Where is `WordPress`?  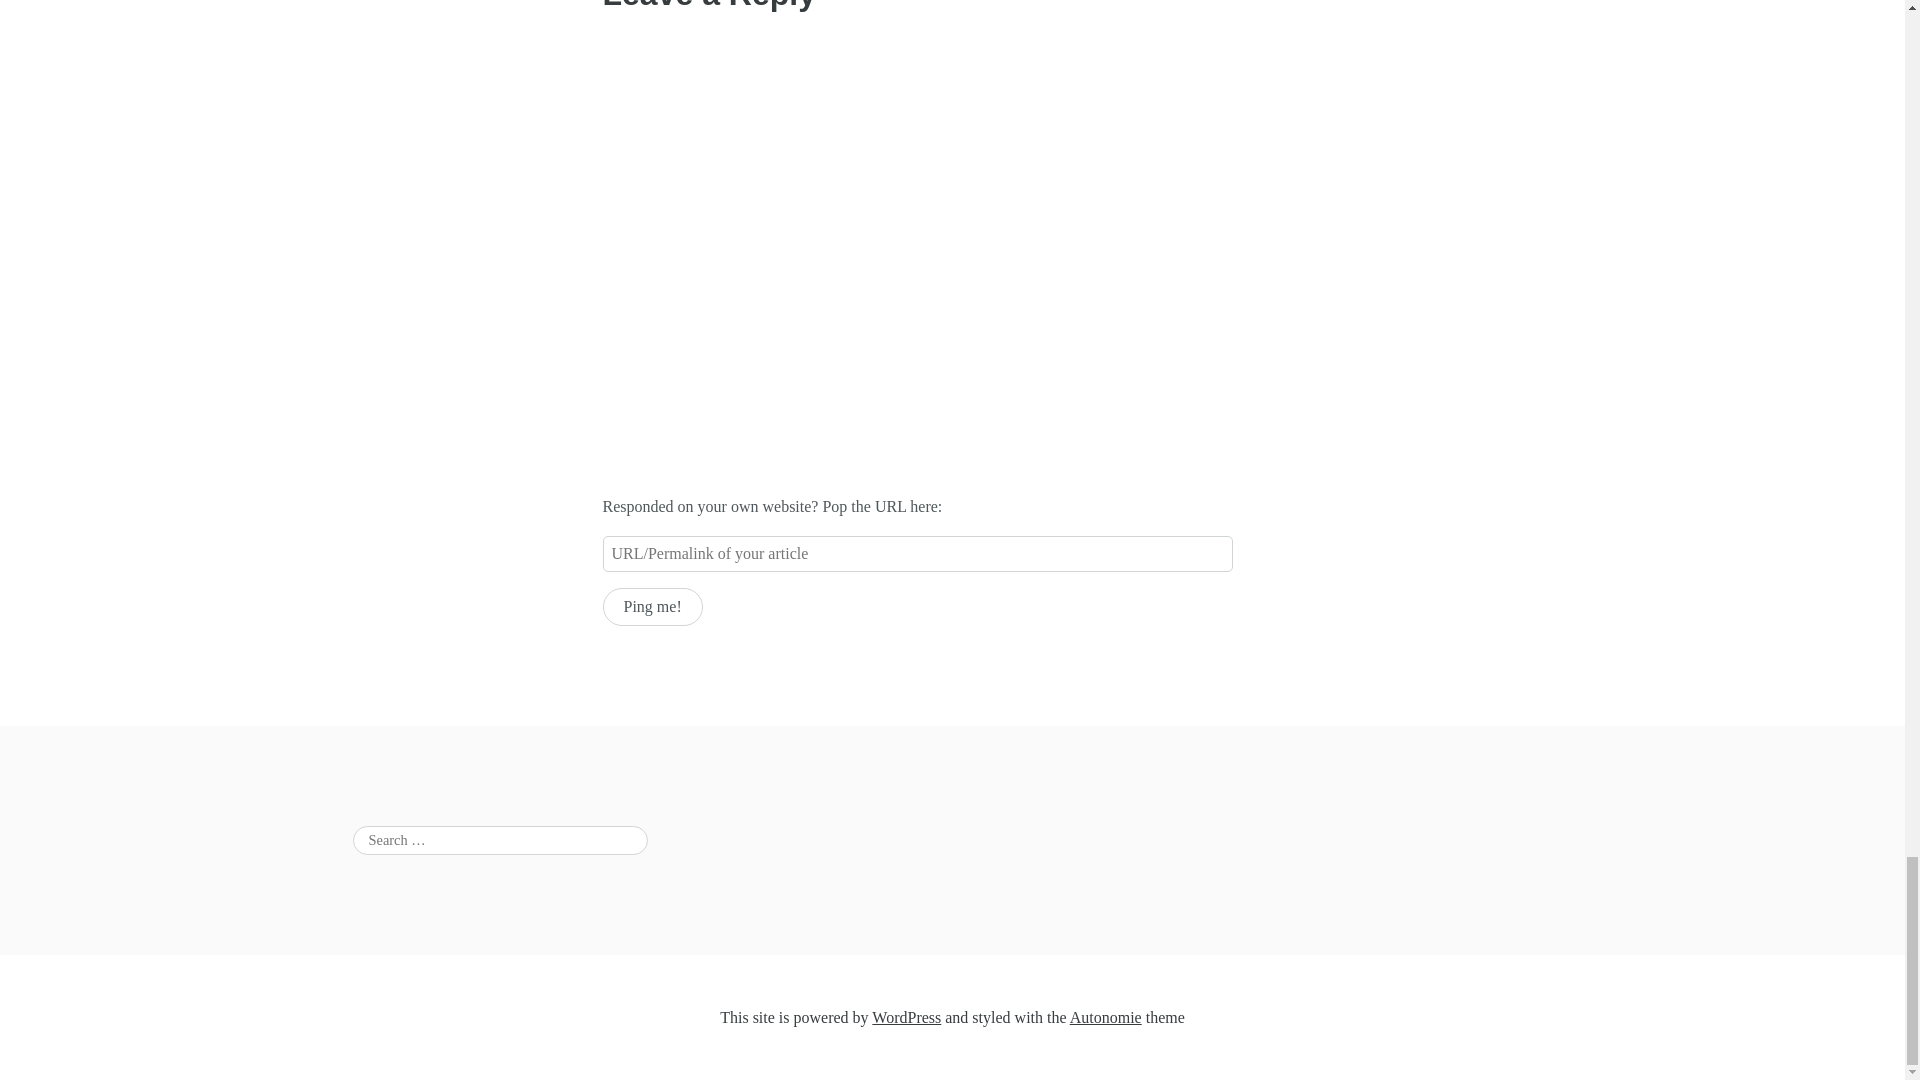
WordPress is located at coordinates (906, 1017).